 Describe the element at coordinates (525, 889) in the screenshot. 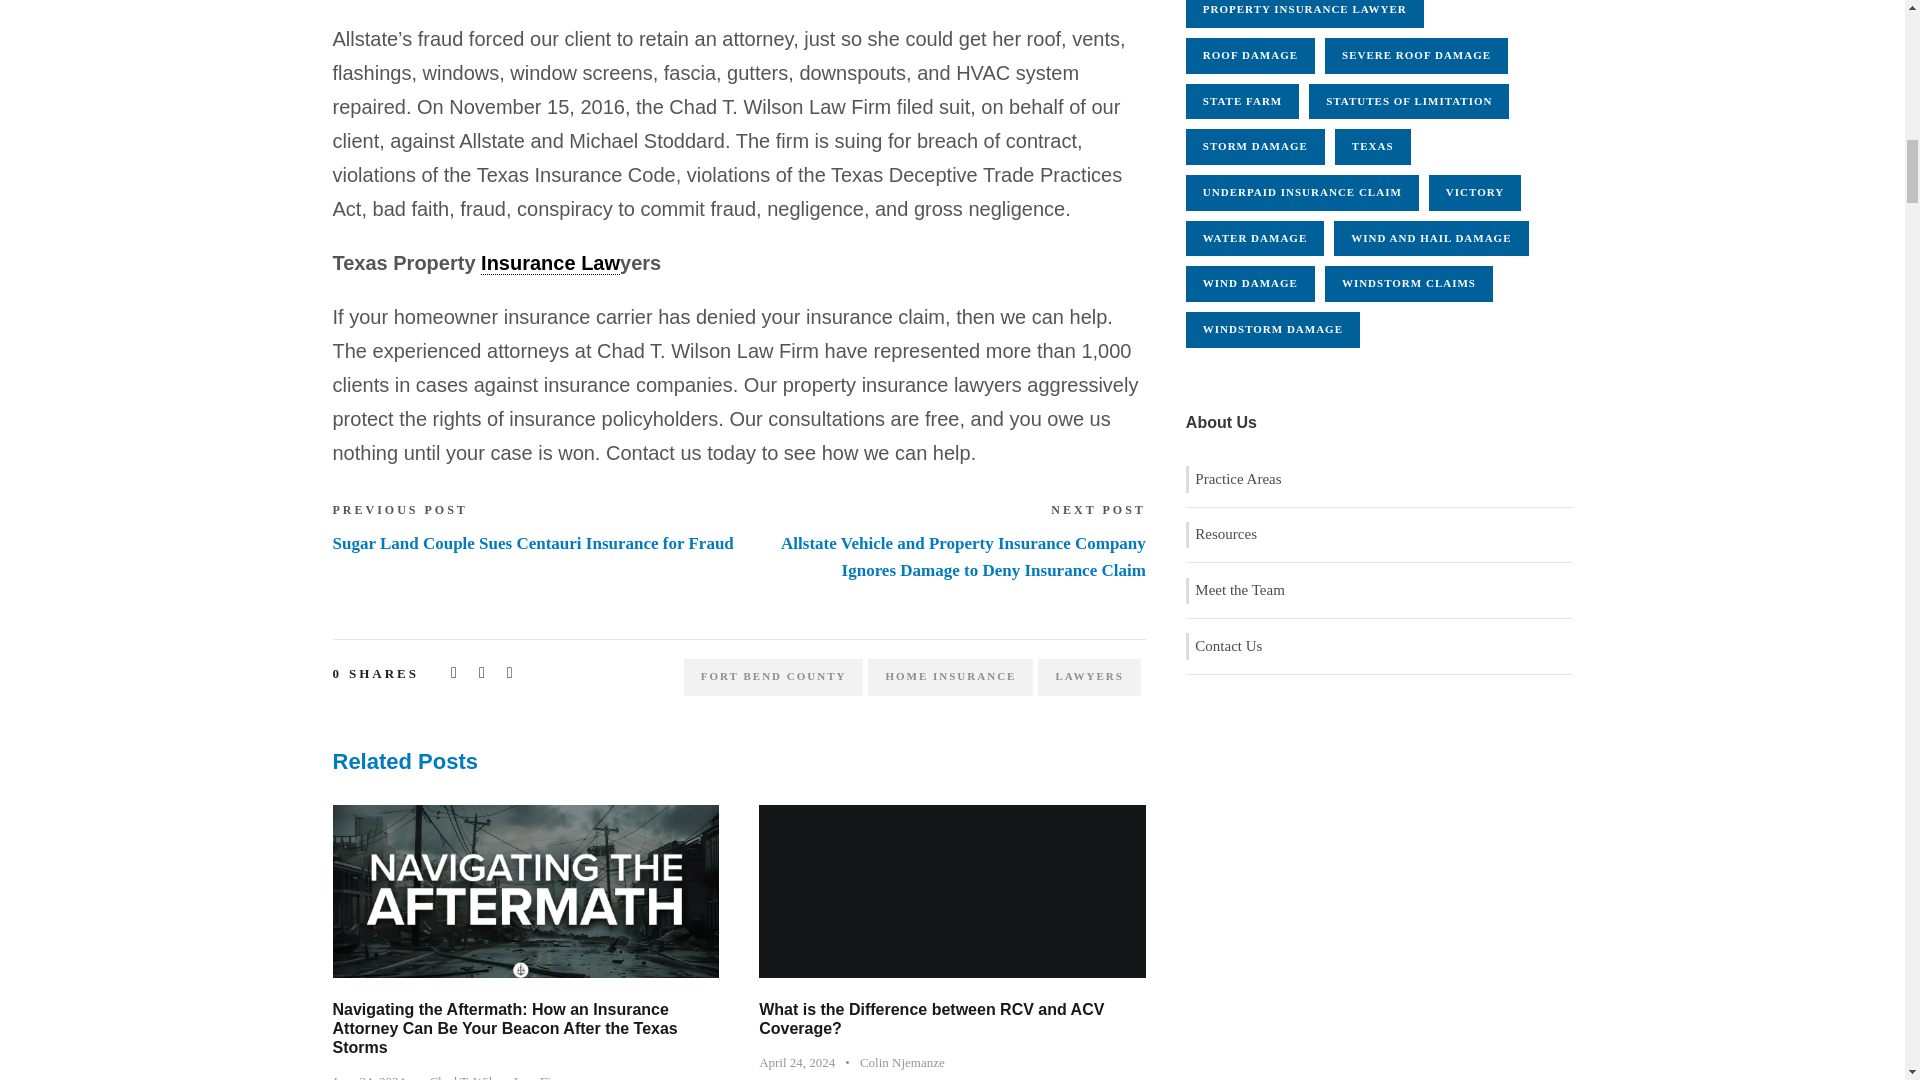

I see `Navigating the Aftermath Thumbnail` at that location.